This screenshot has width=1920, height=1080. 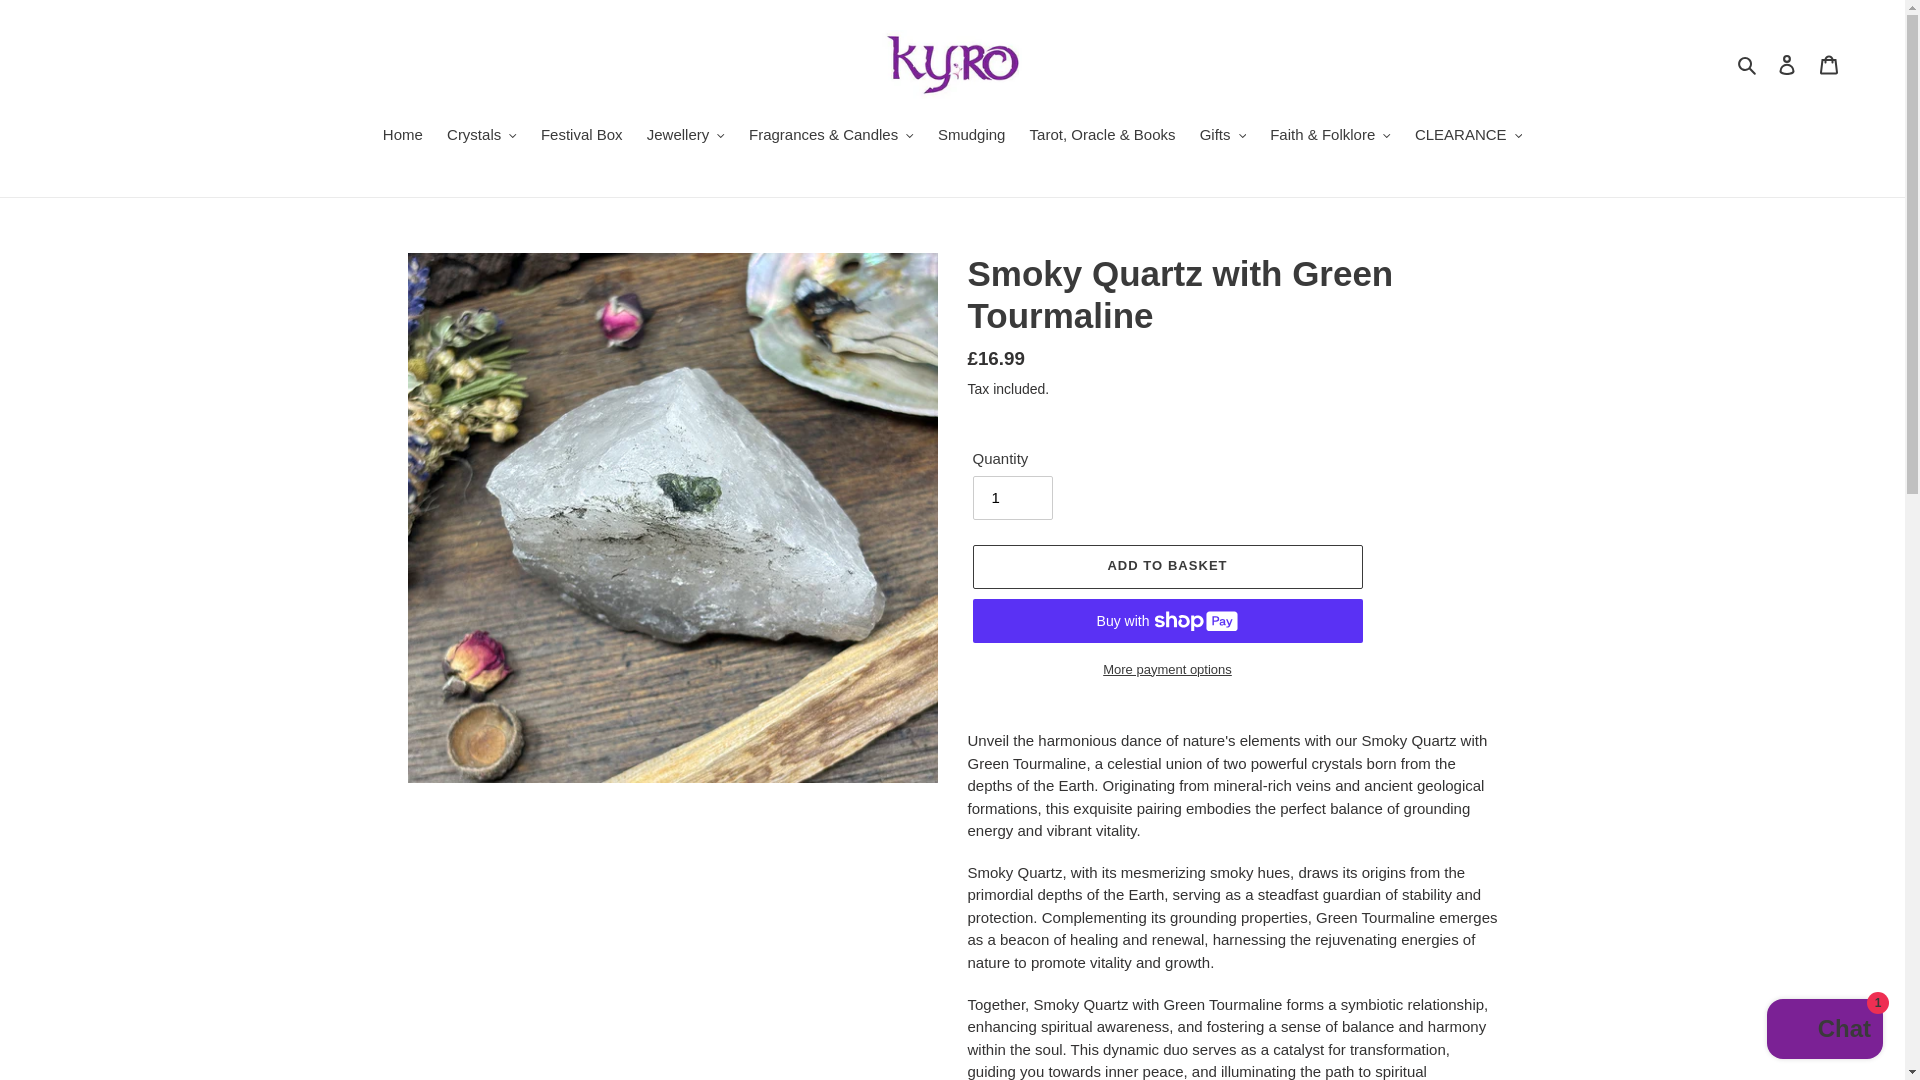 I want to click on Basket, so click(x=1829, y=64).